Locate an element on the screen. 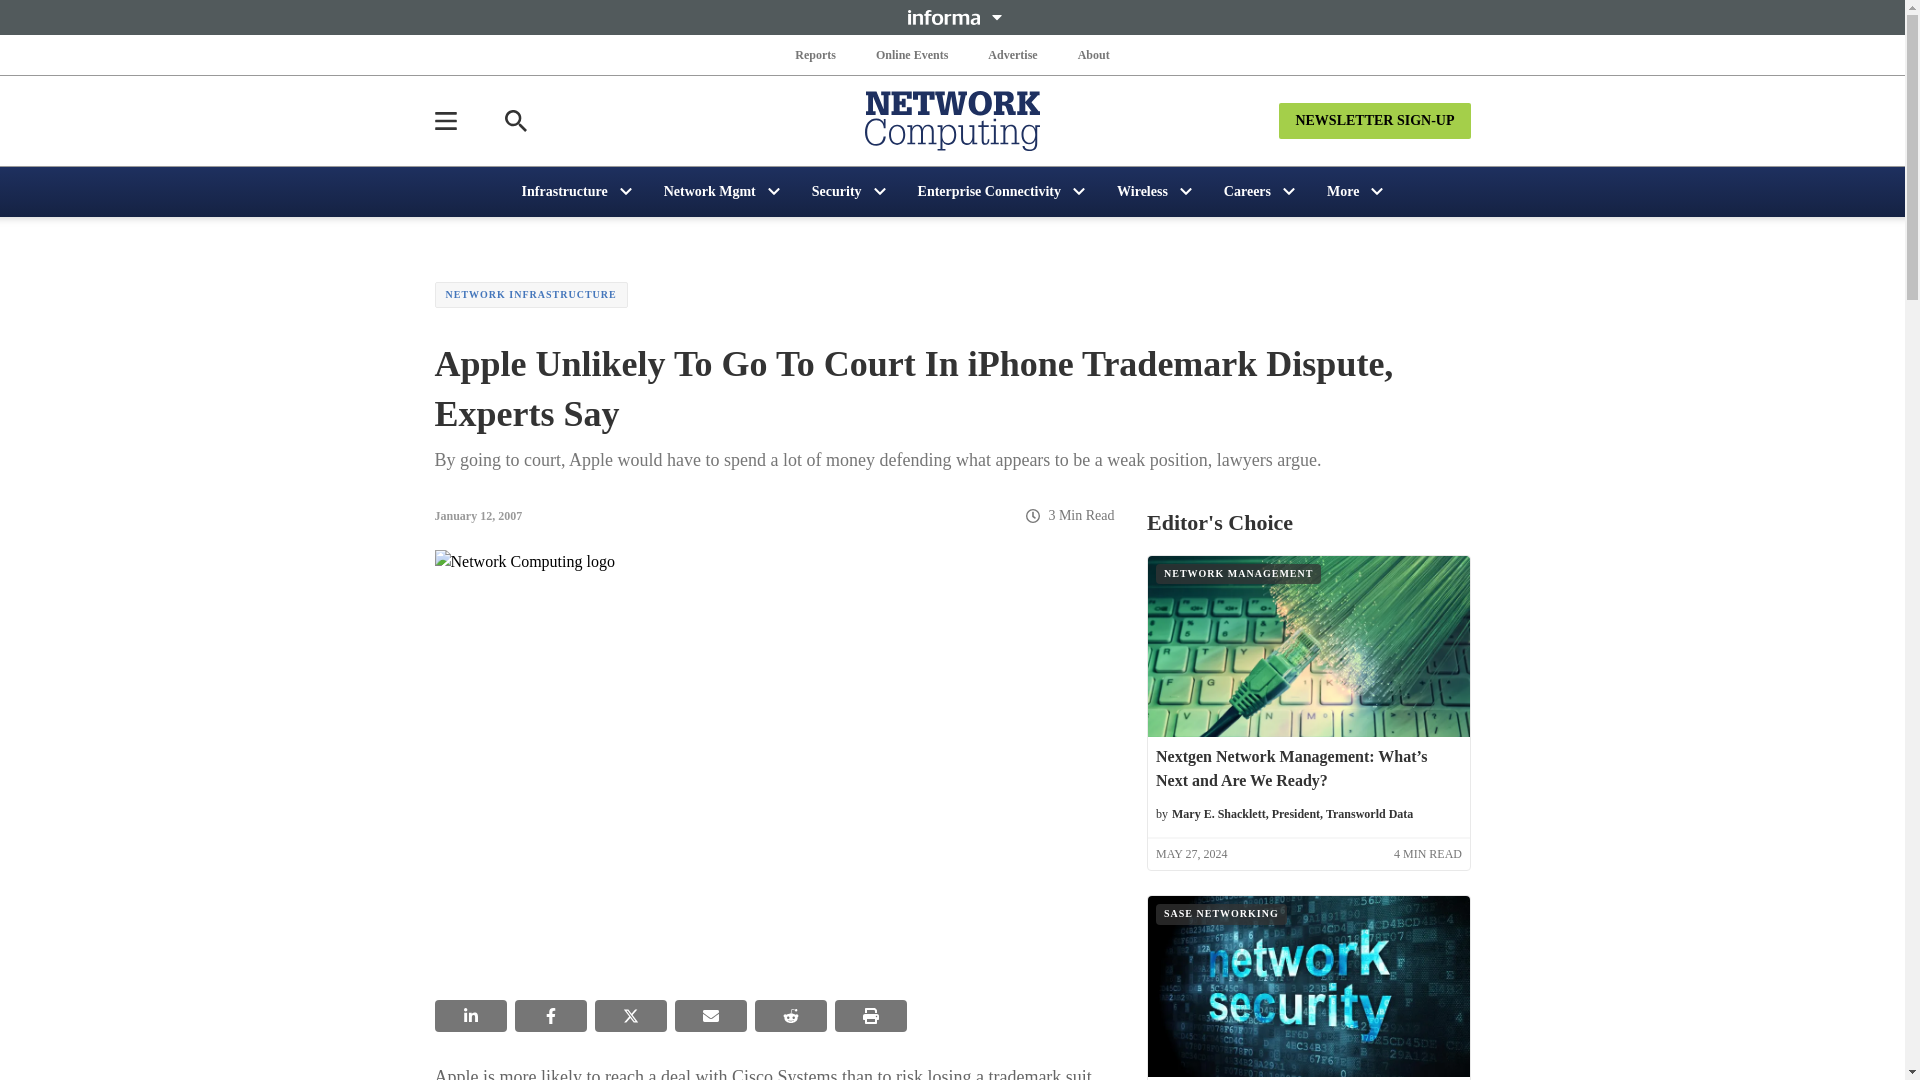 Image resolution: width=1920 pixels, height=1080 pixels. About is located at coordinates (1093, 54).